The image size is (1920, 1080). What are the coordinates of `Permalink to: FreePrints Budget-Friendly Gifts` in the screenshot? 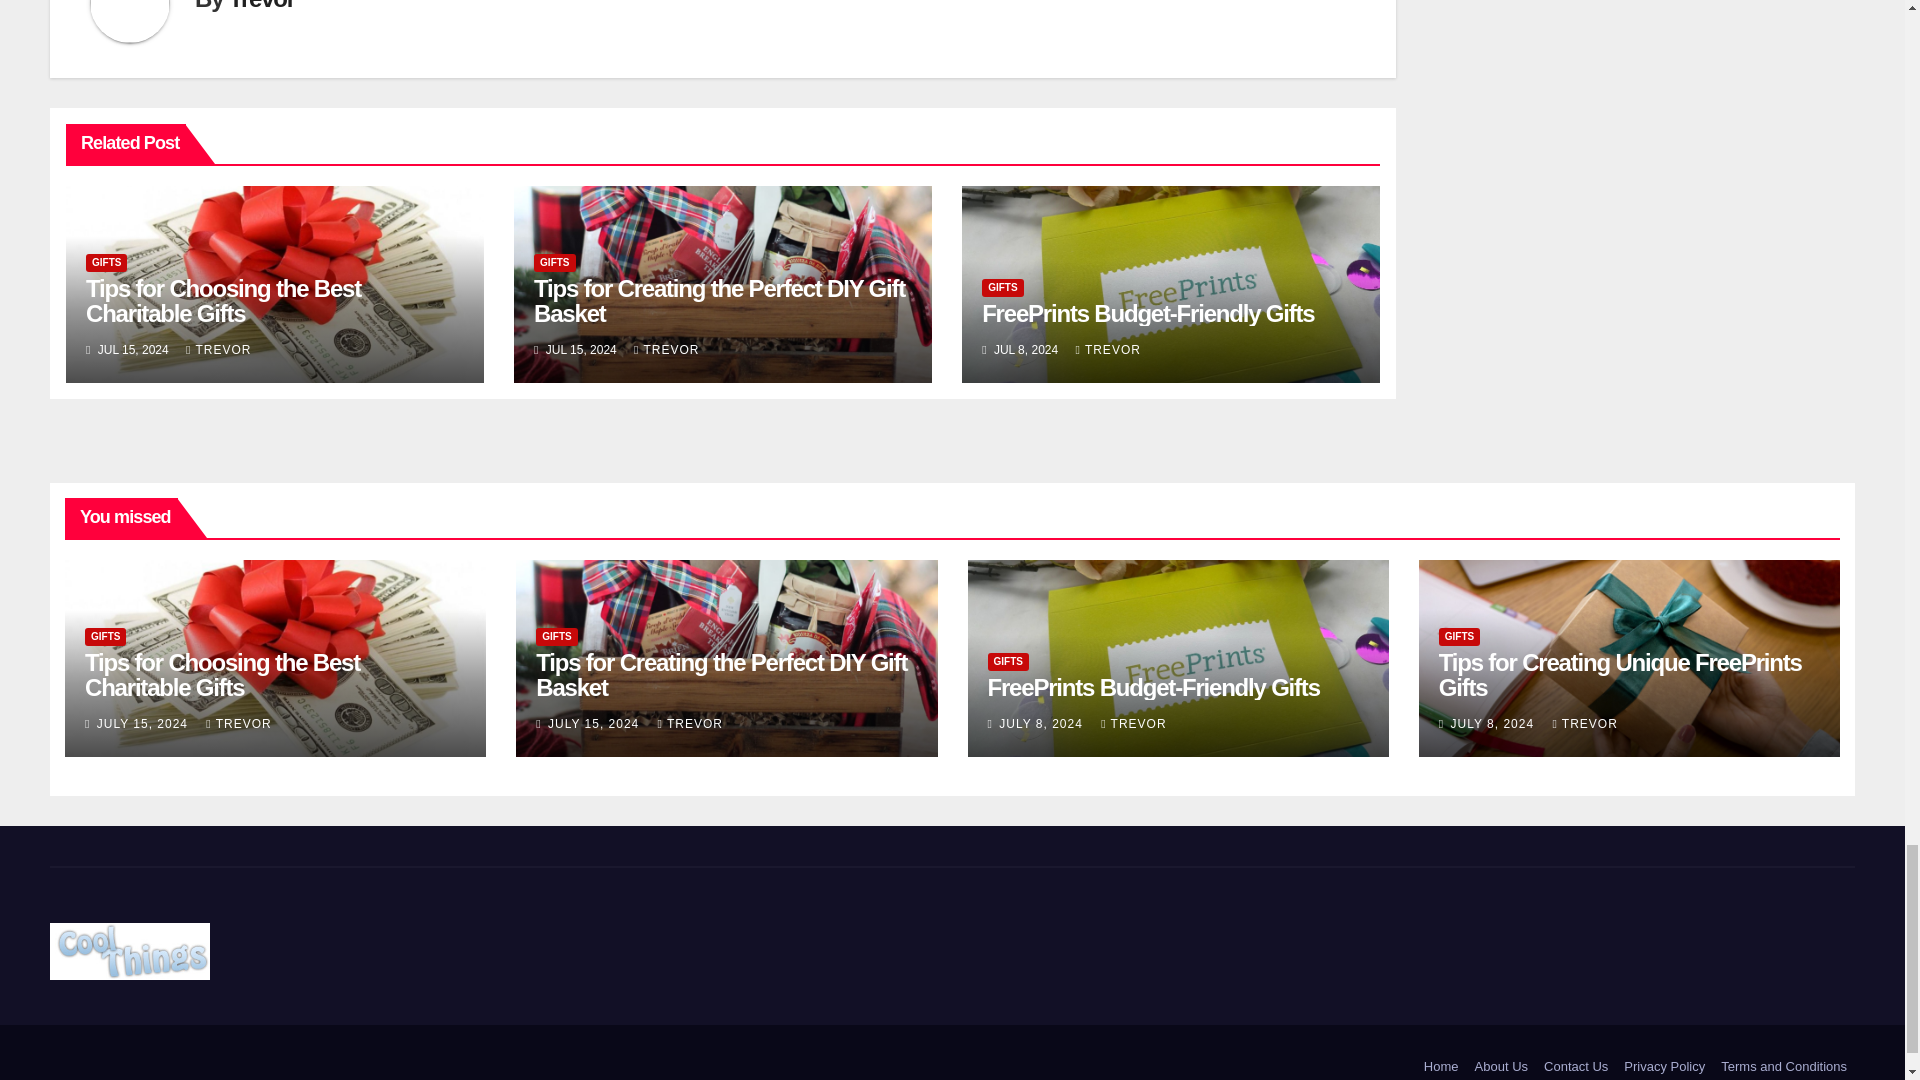 It's located at (1147, 314).